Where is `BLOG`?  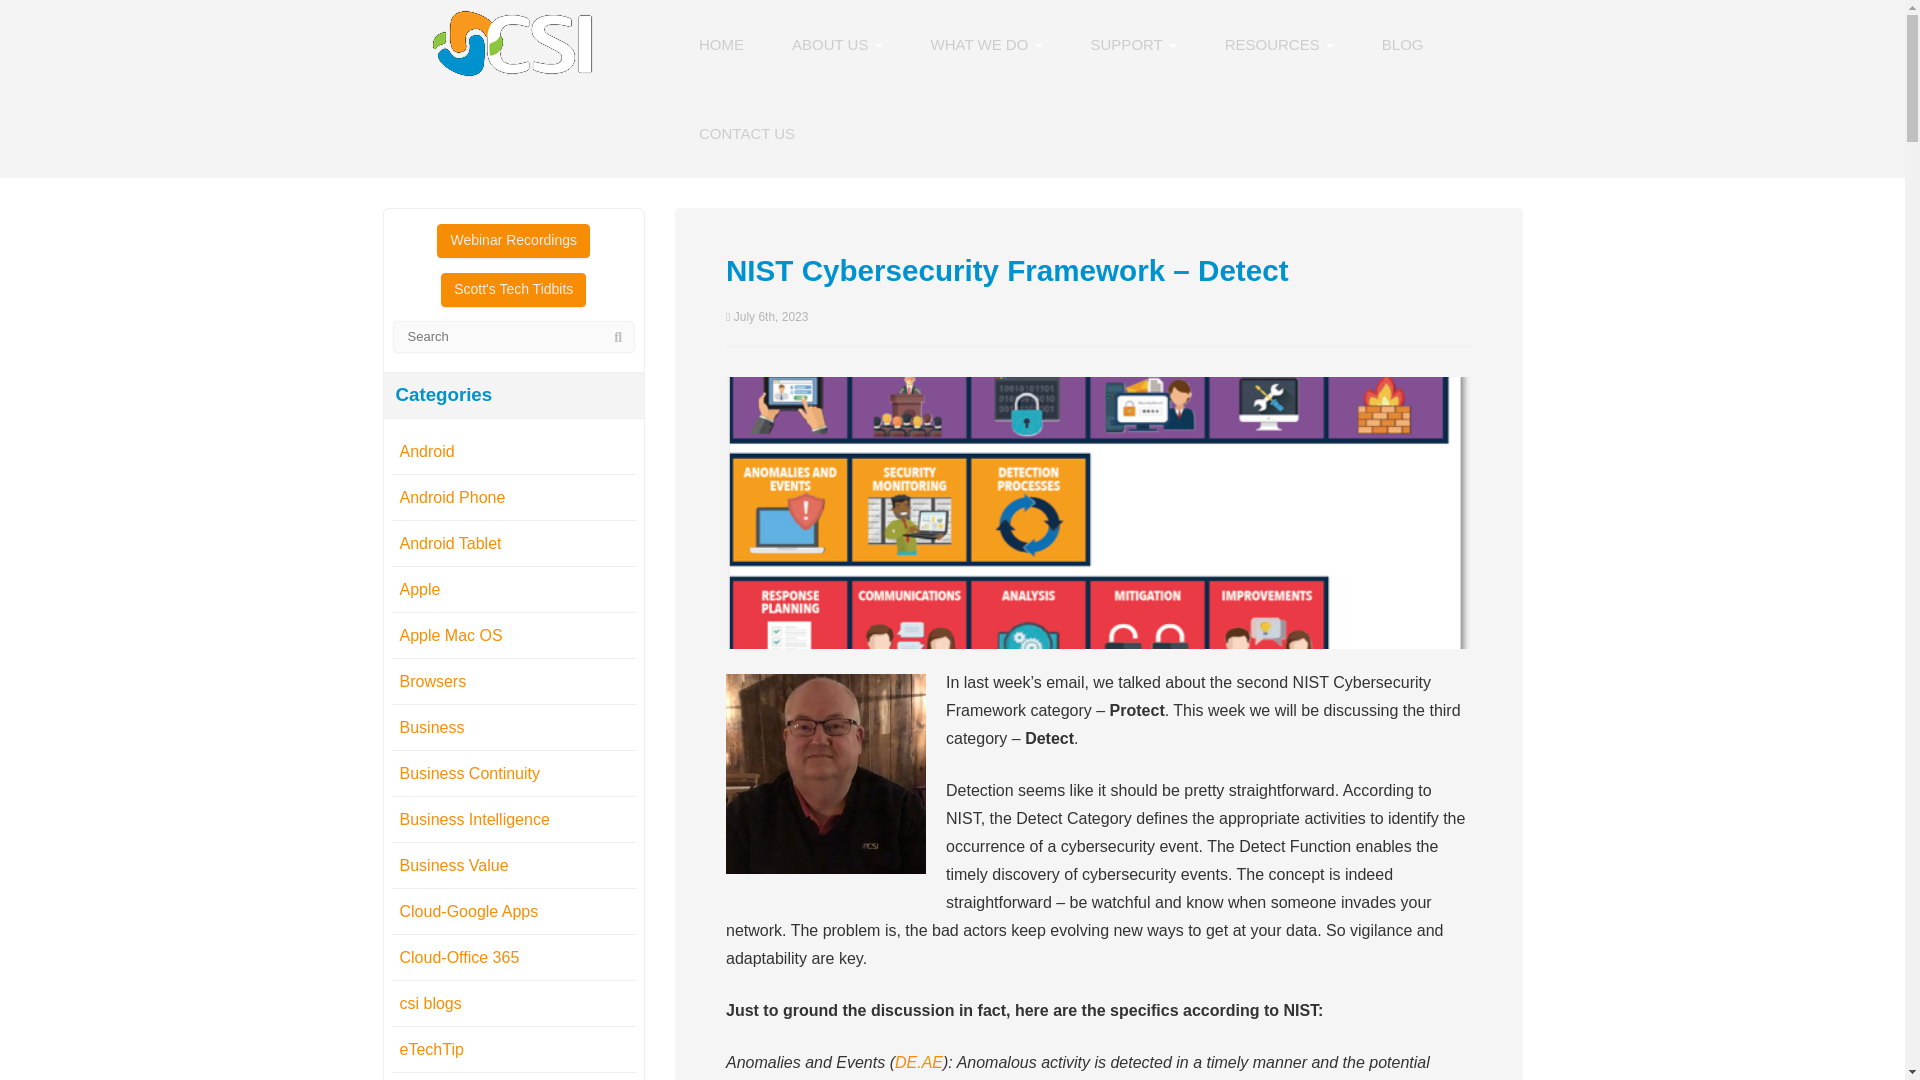
BLOG is located at coordinates (1402, 44).